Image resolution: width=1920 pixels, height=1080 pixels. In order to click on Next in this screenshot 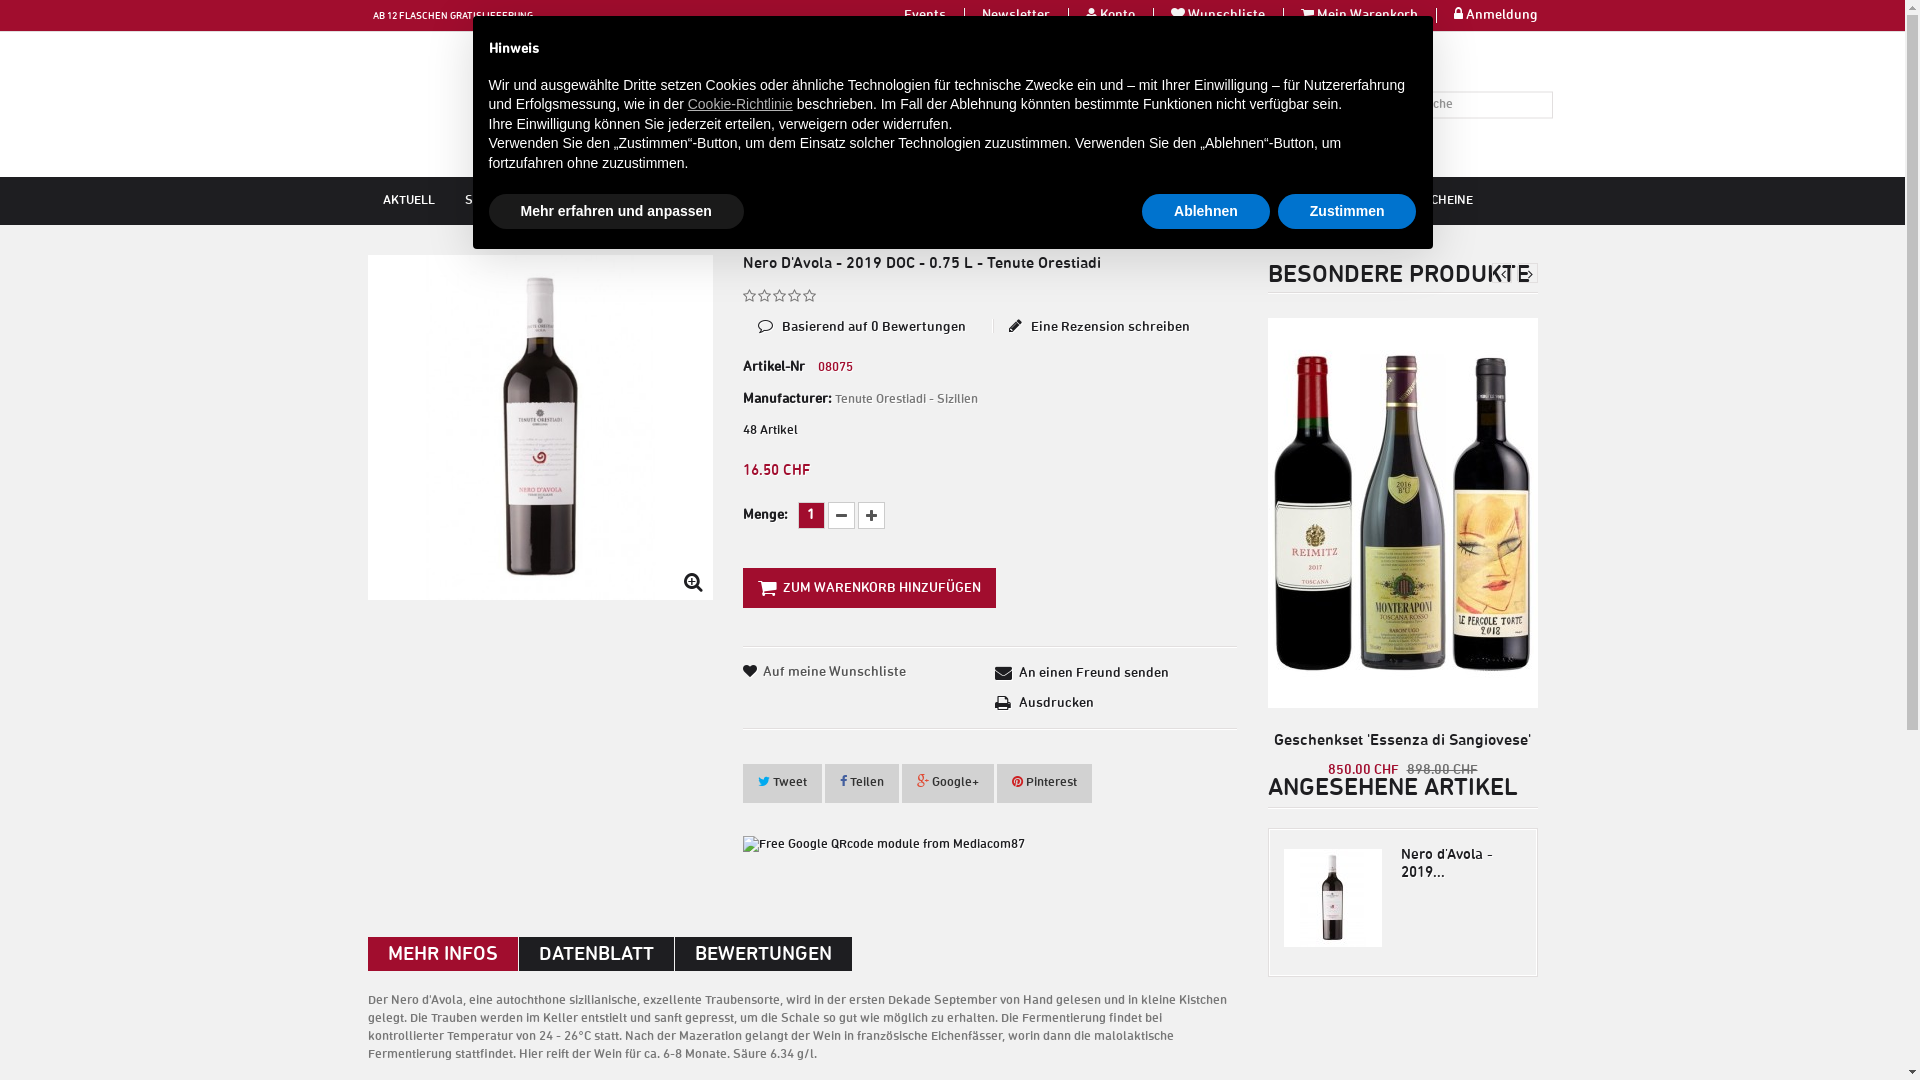, I will do `click(1528, 273)`.